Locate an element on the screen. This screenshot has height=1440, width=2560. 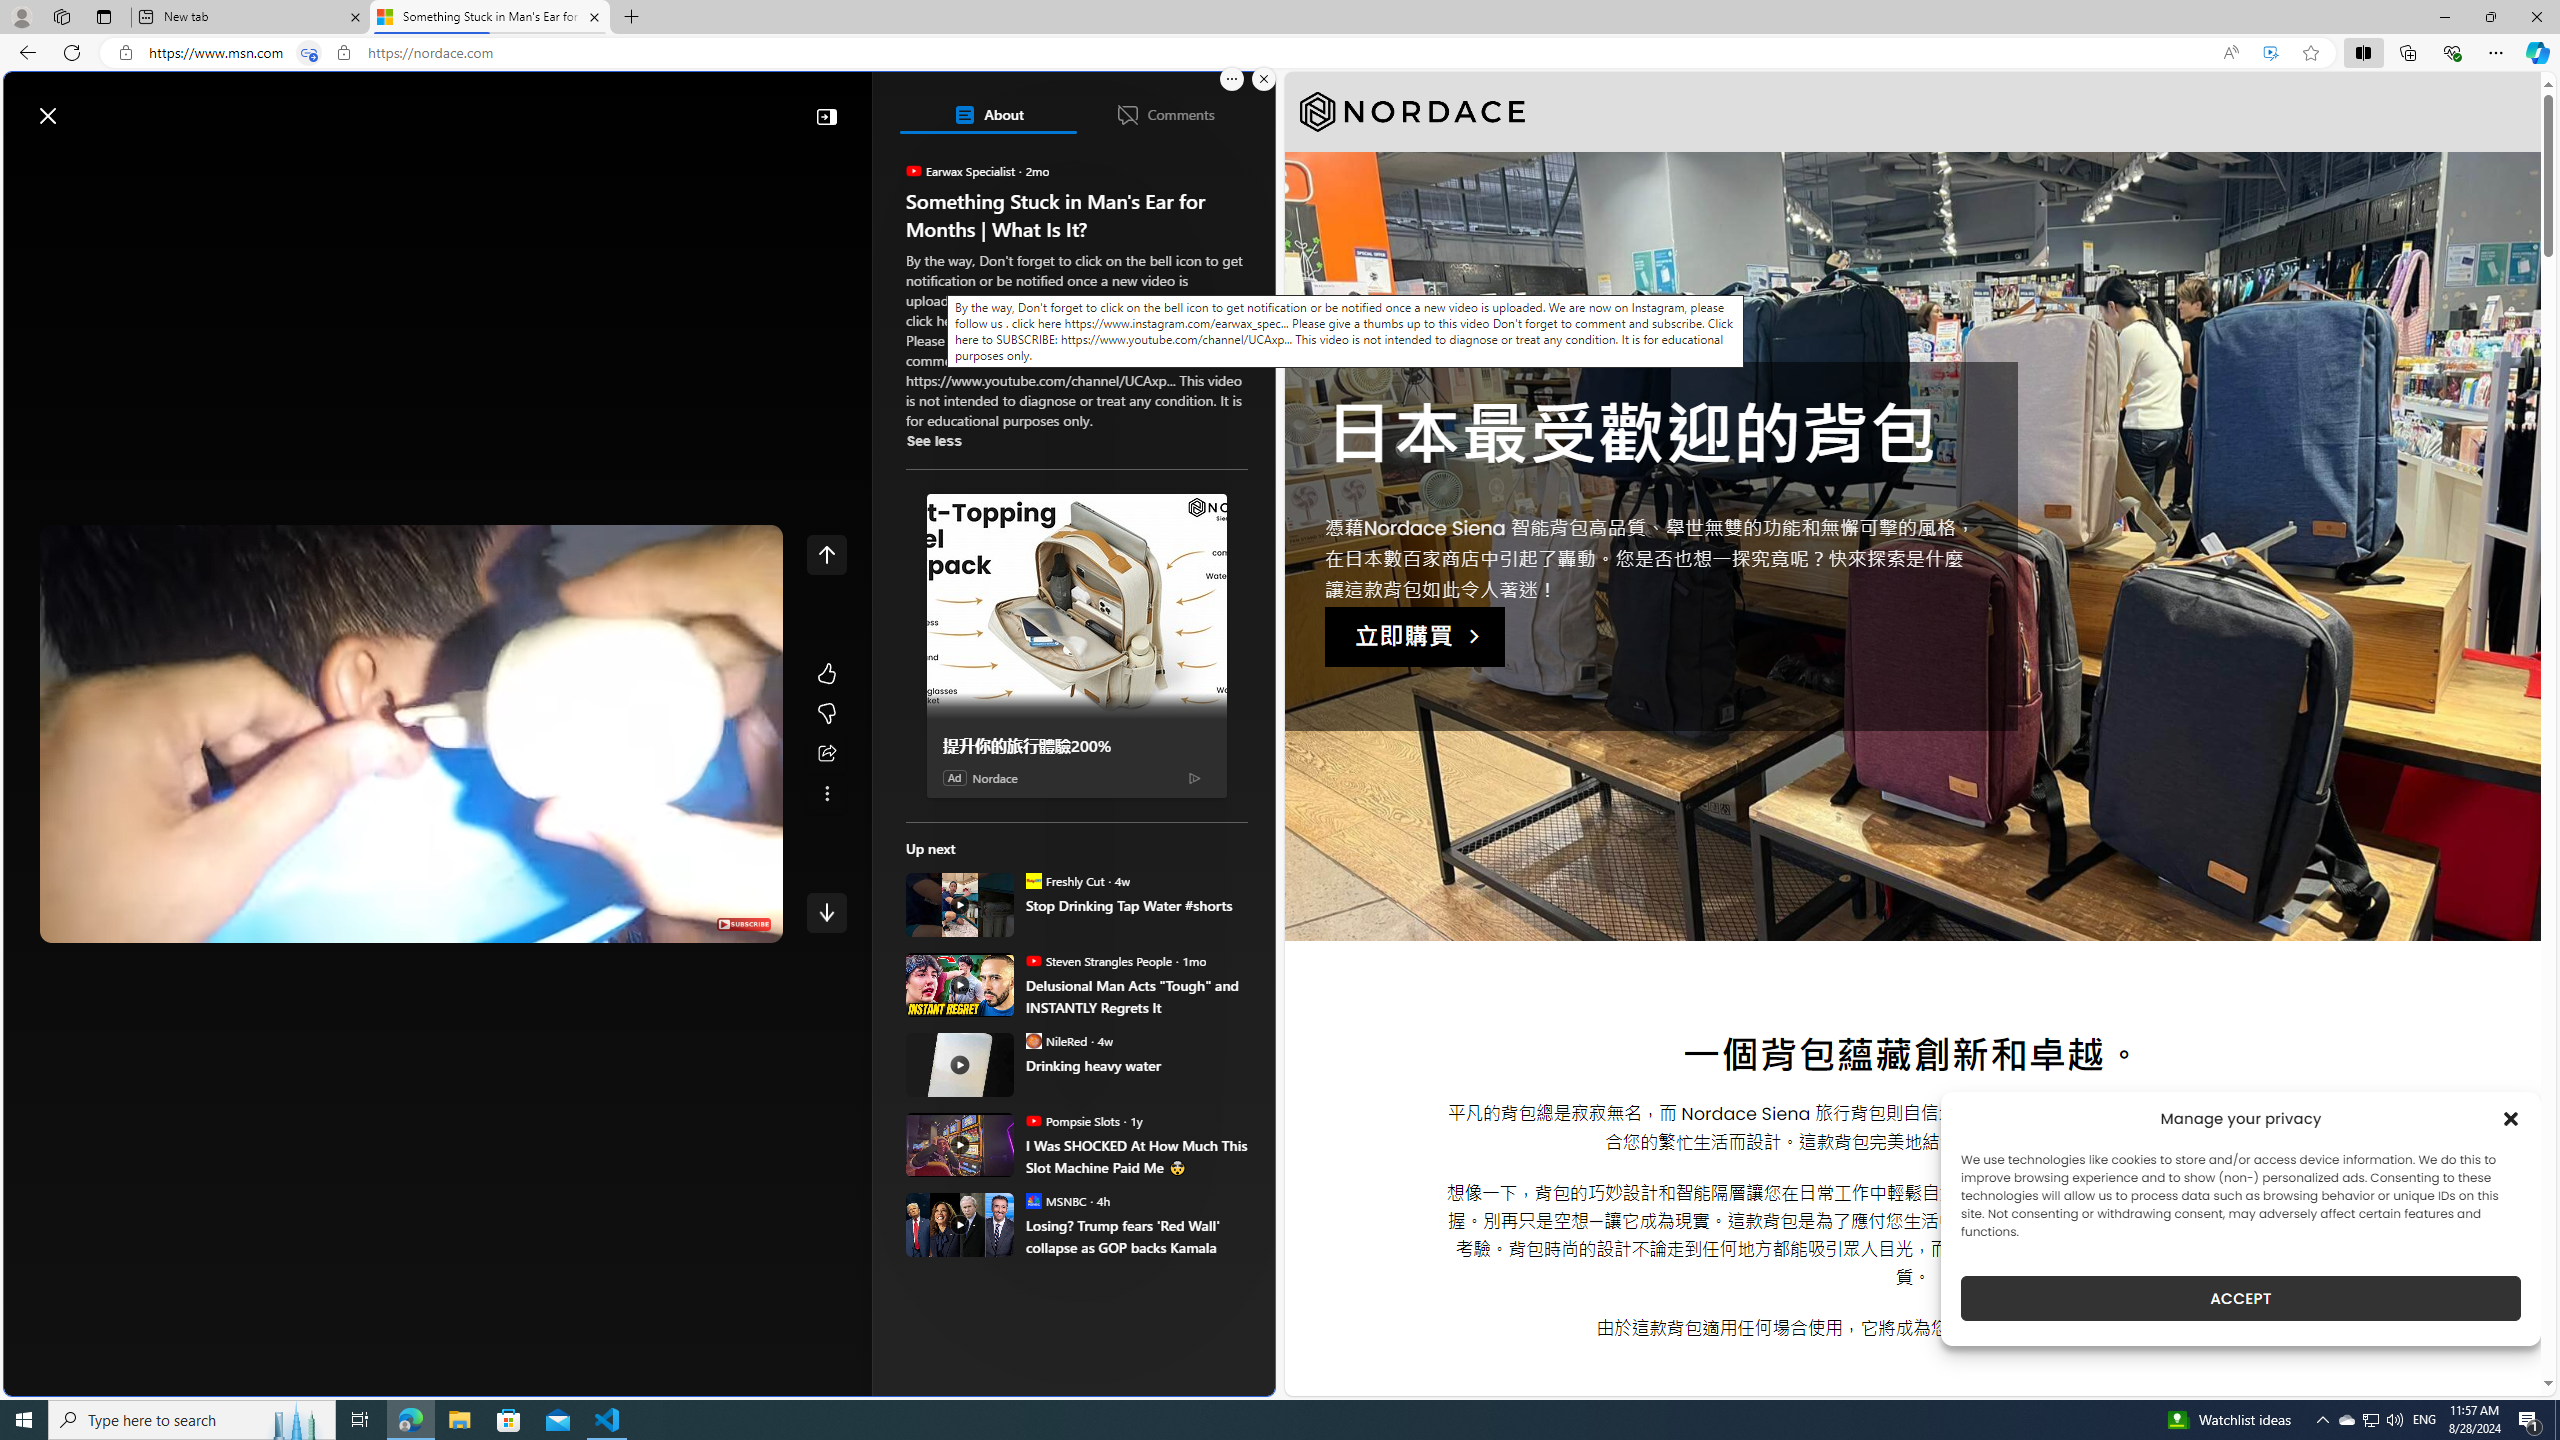
Stop Drinking Tap Water #shorts is located at coordinates (960, 904).